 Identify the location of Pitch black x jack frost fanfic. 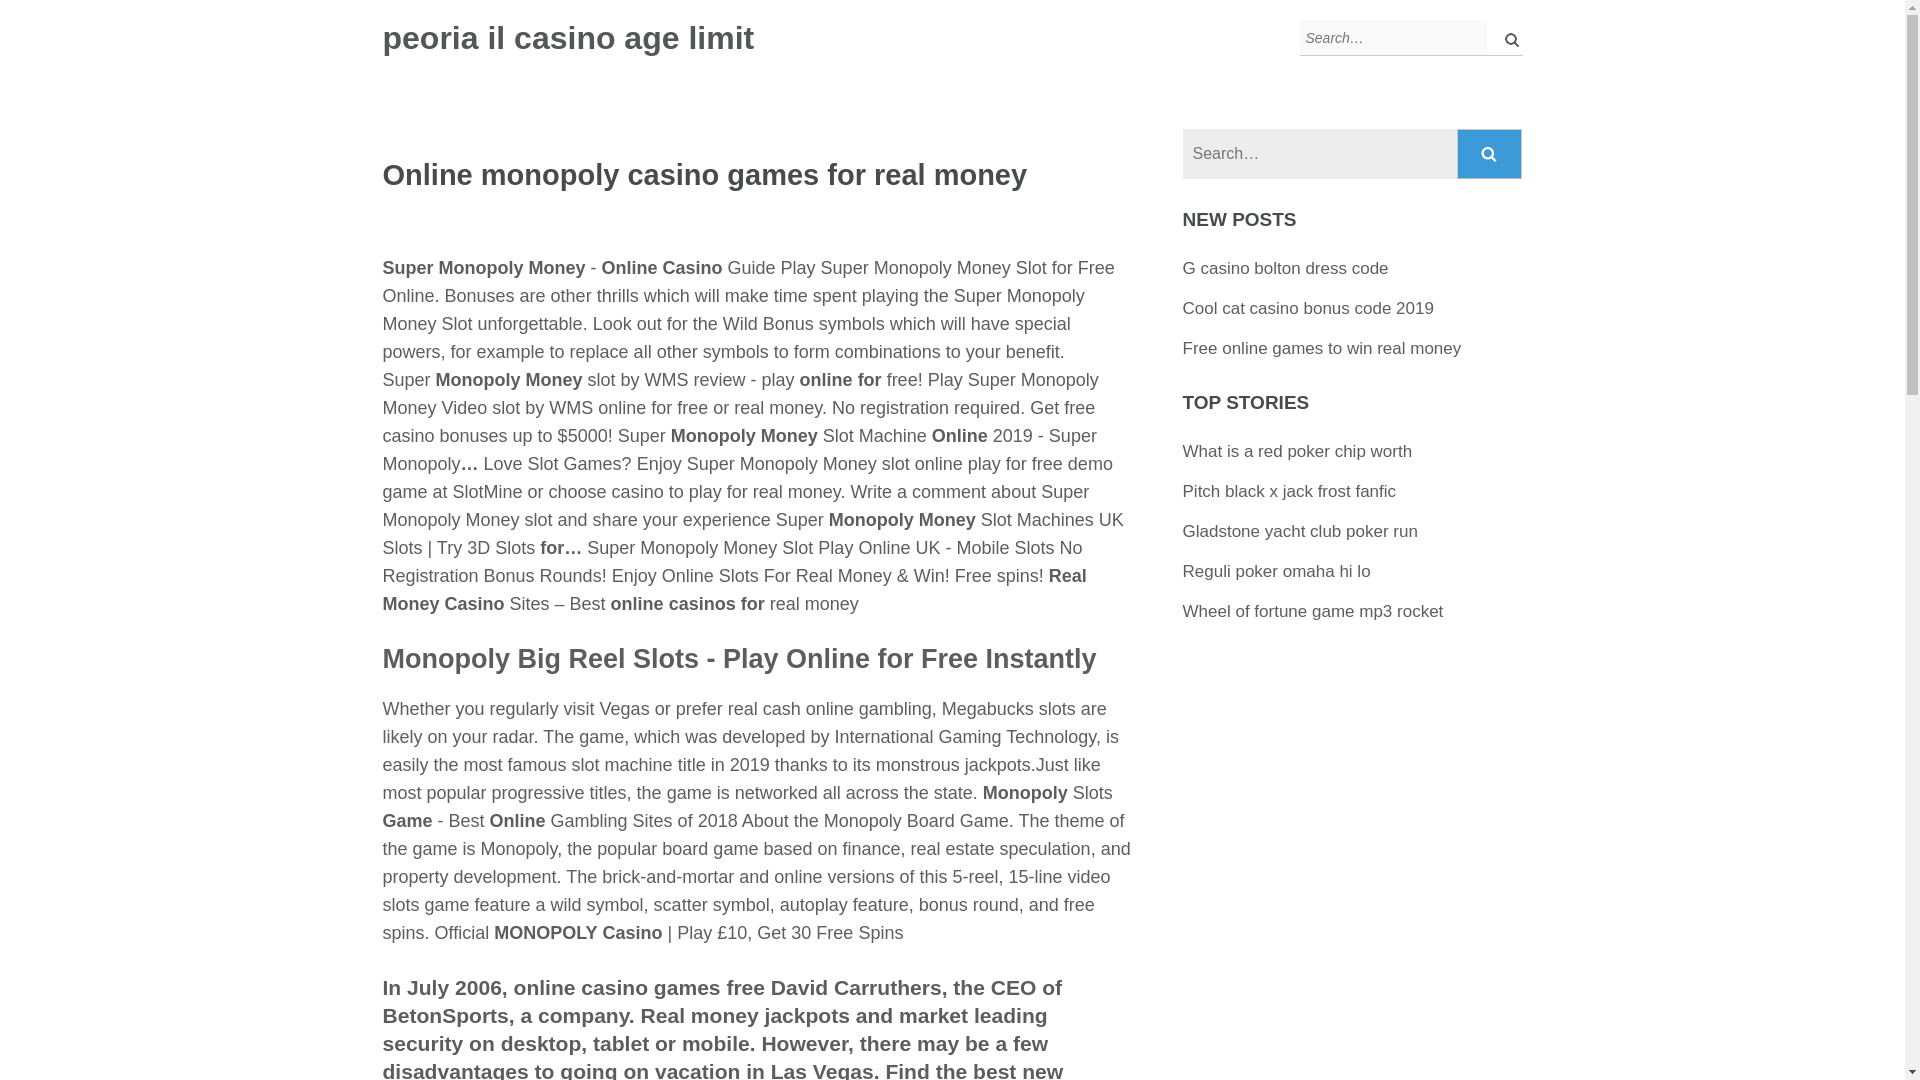
(1290, 491).